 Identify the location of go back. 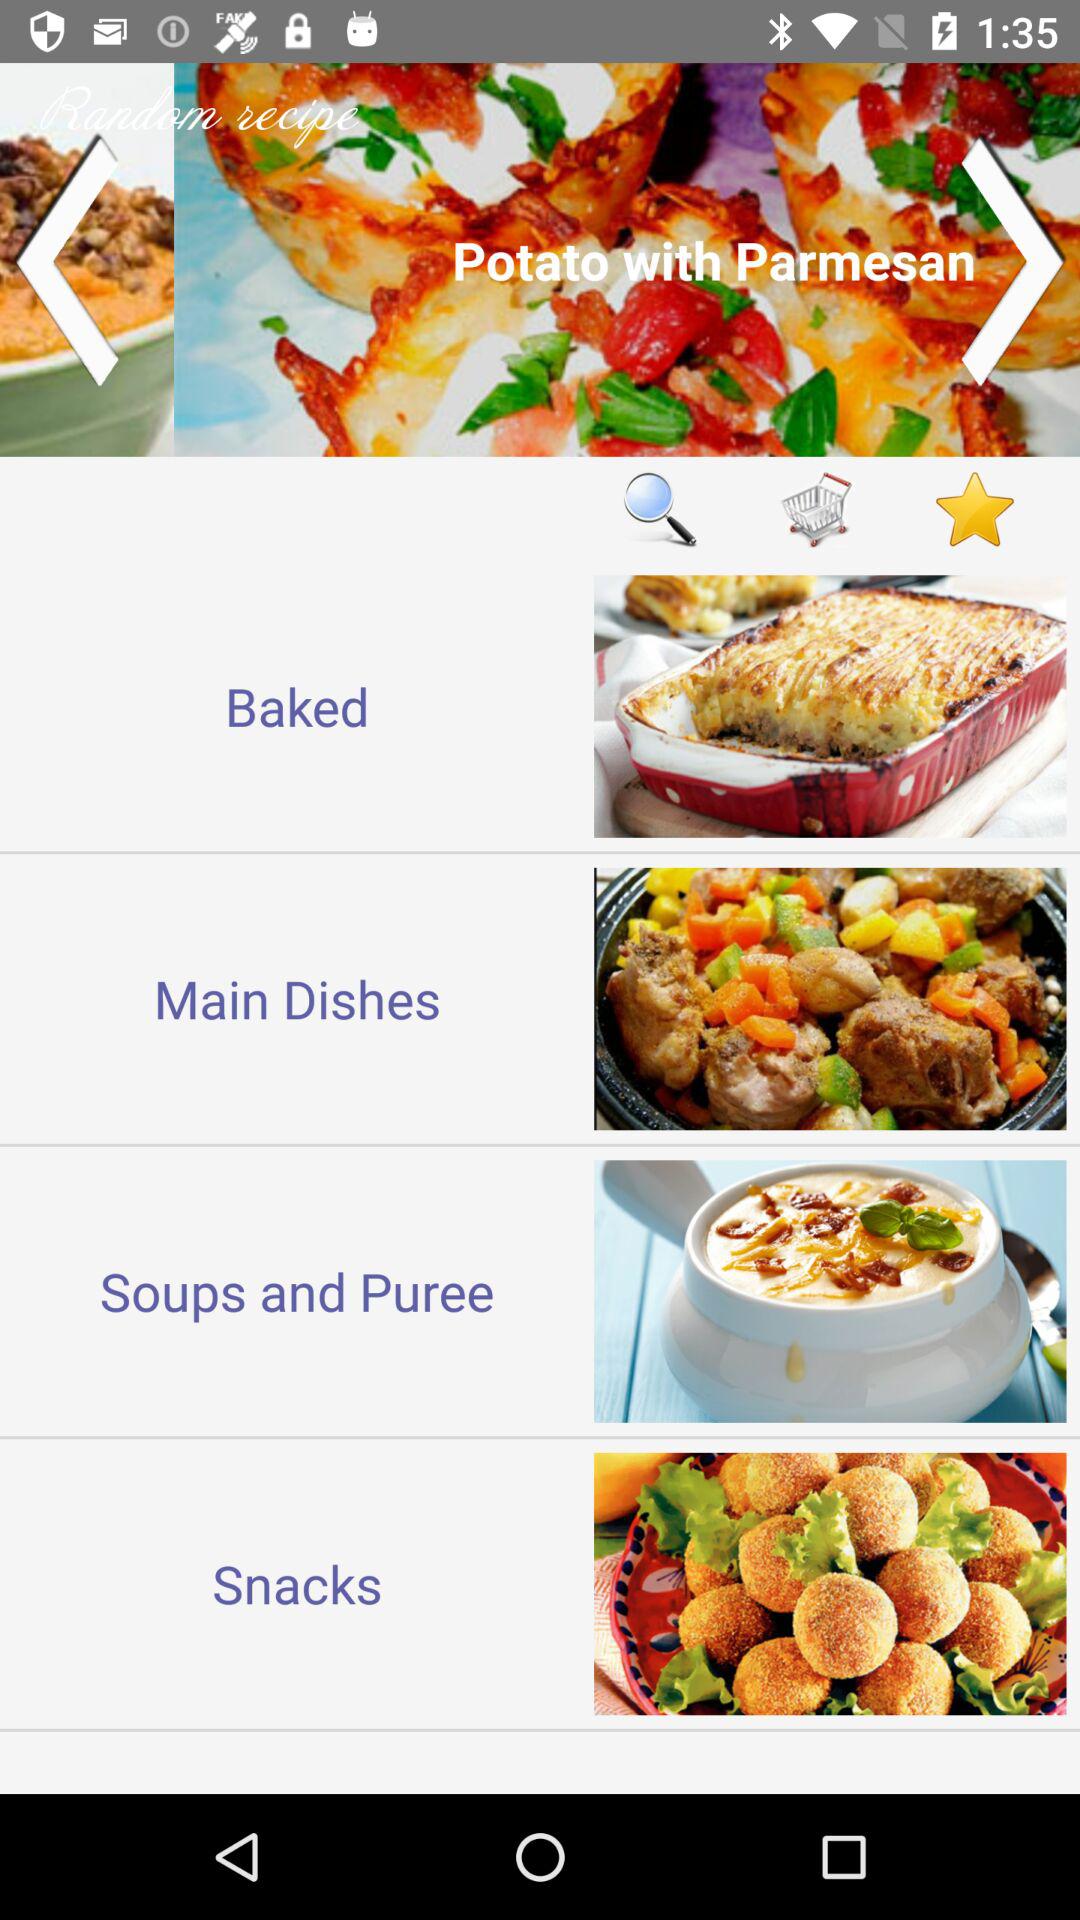
(66, 260).